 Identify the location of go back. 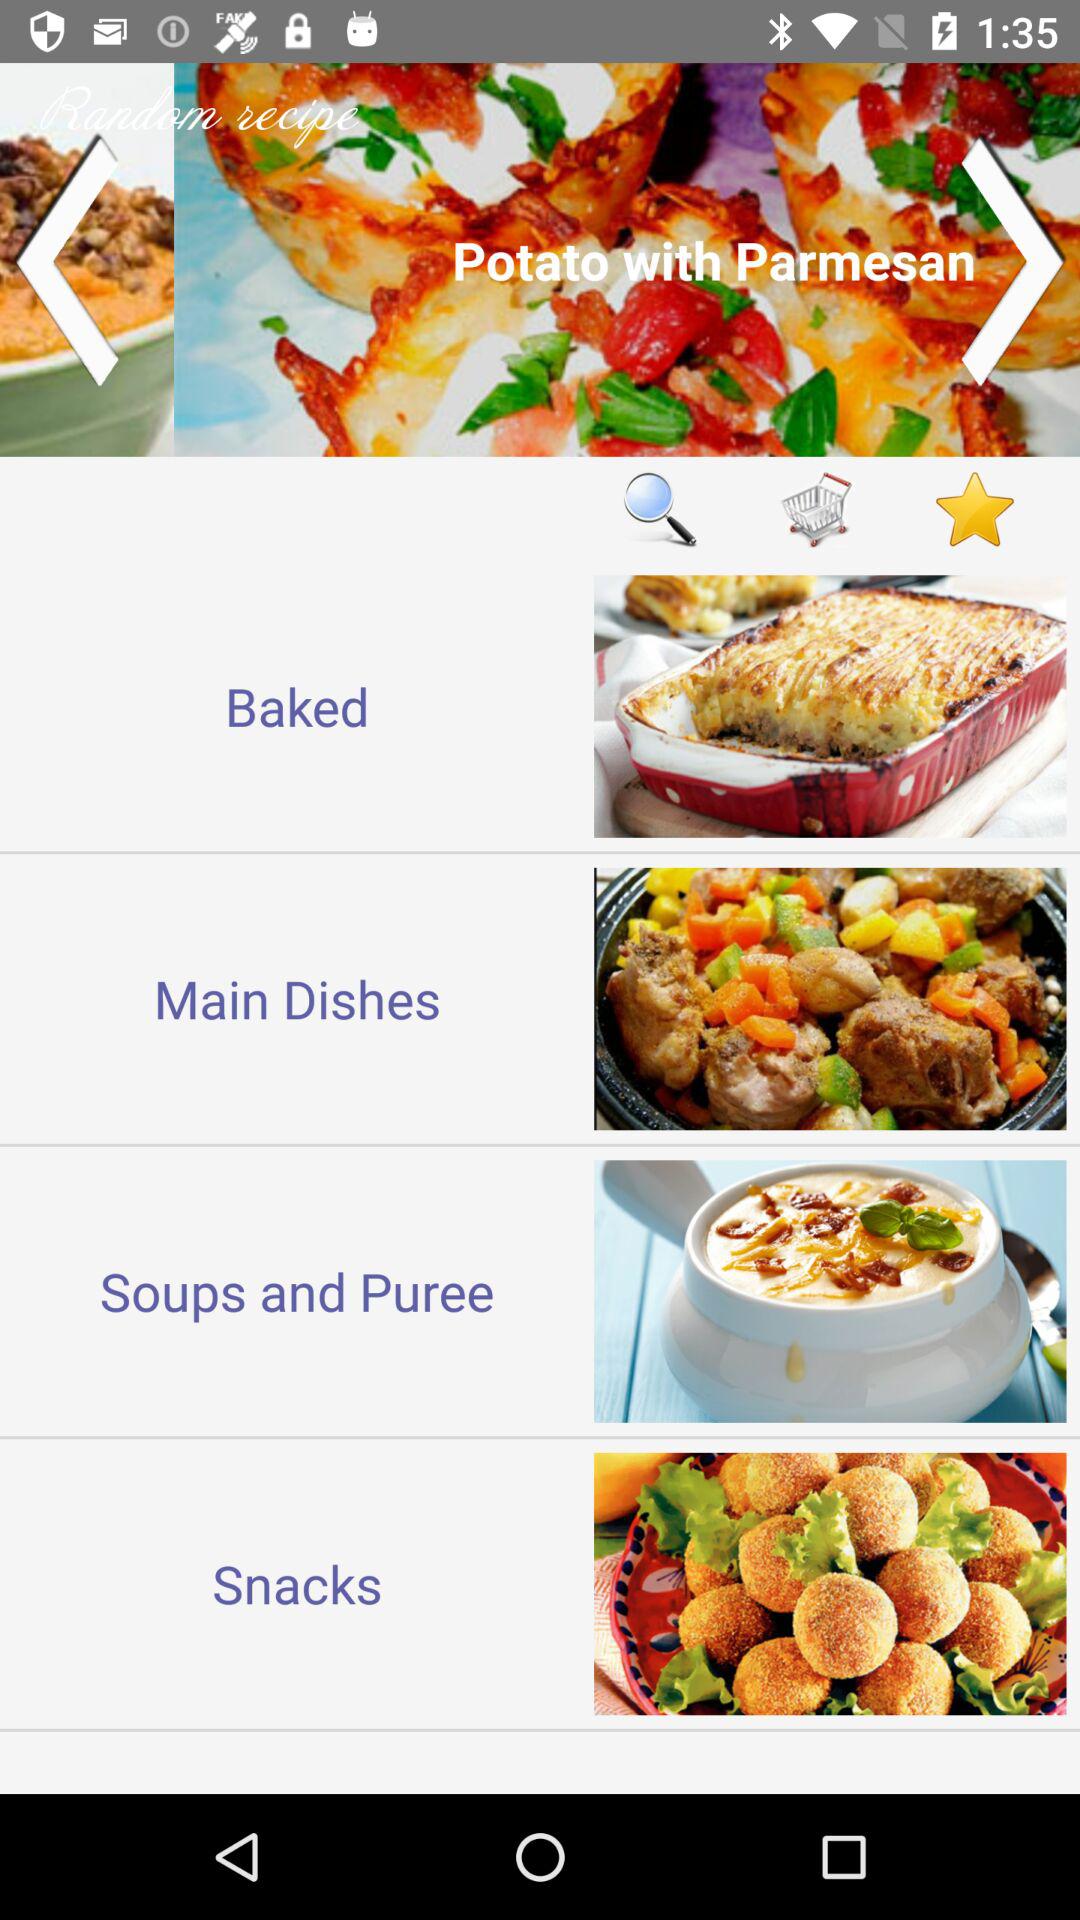
(66, 260).